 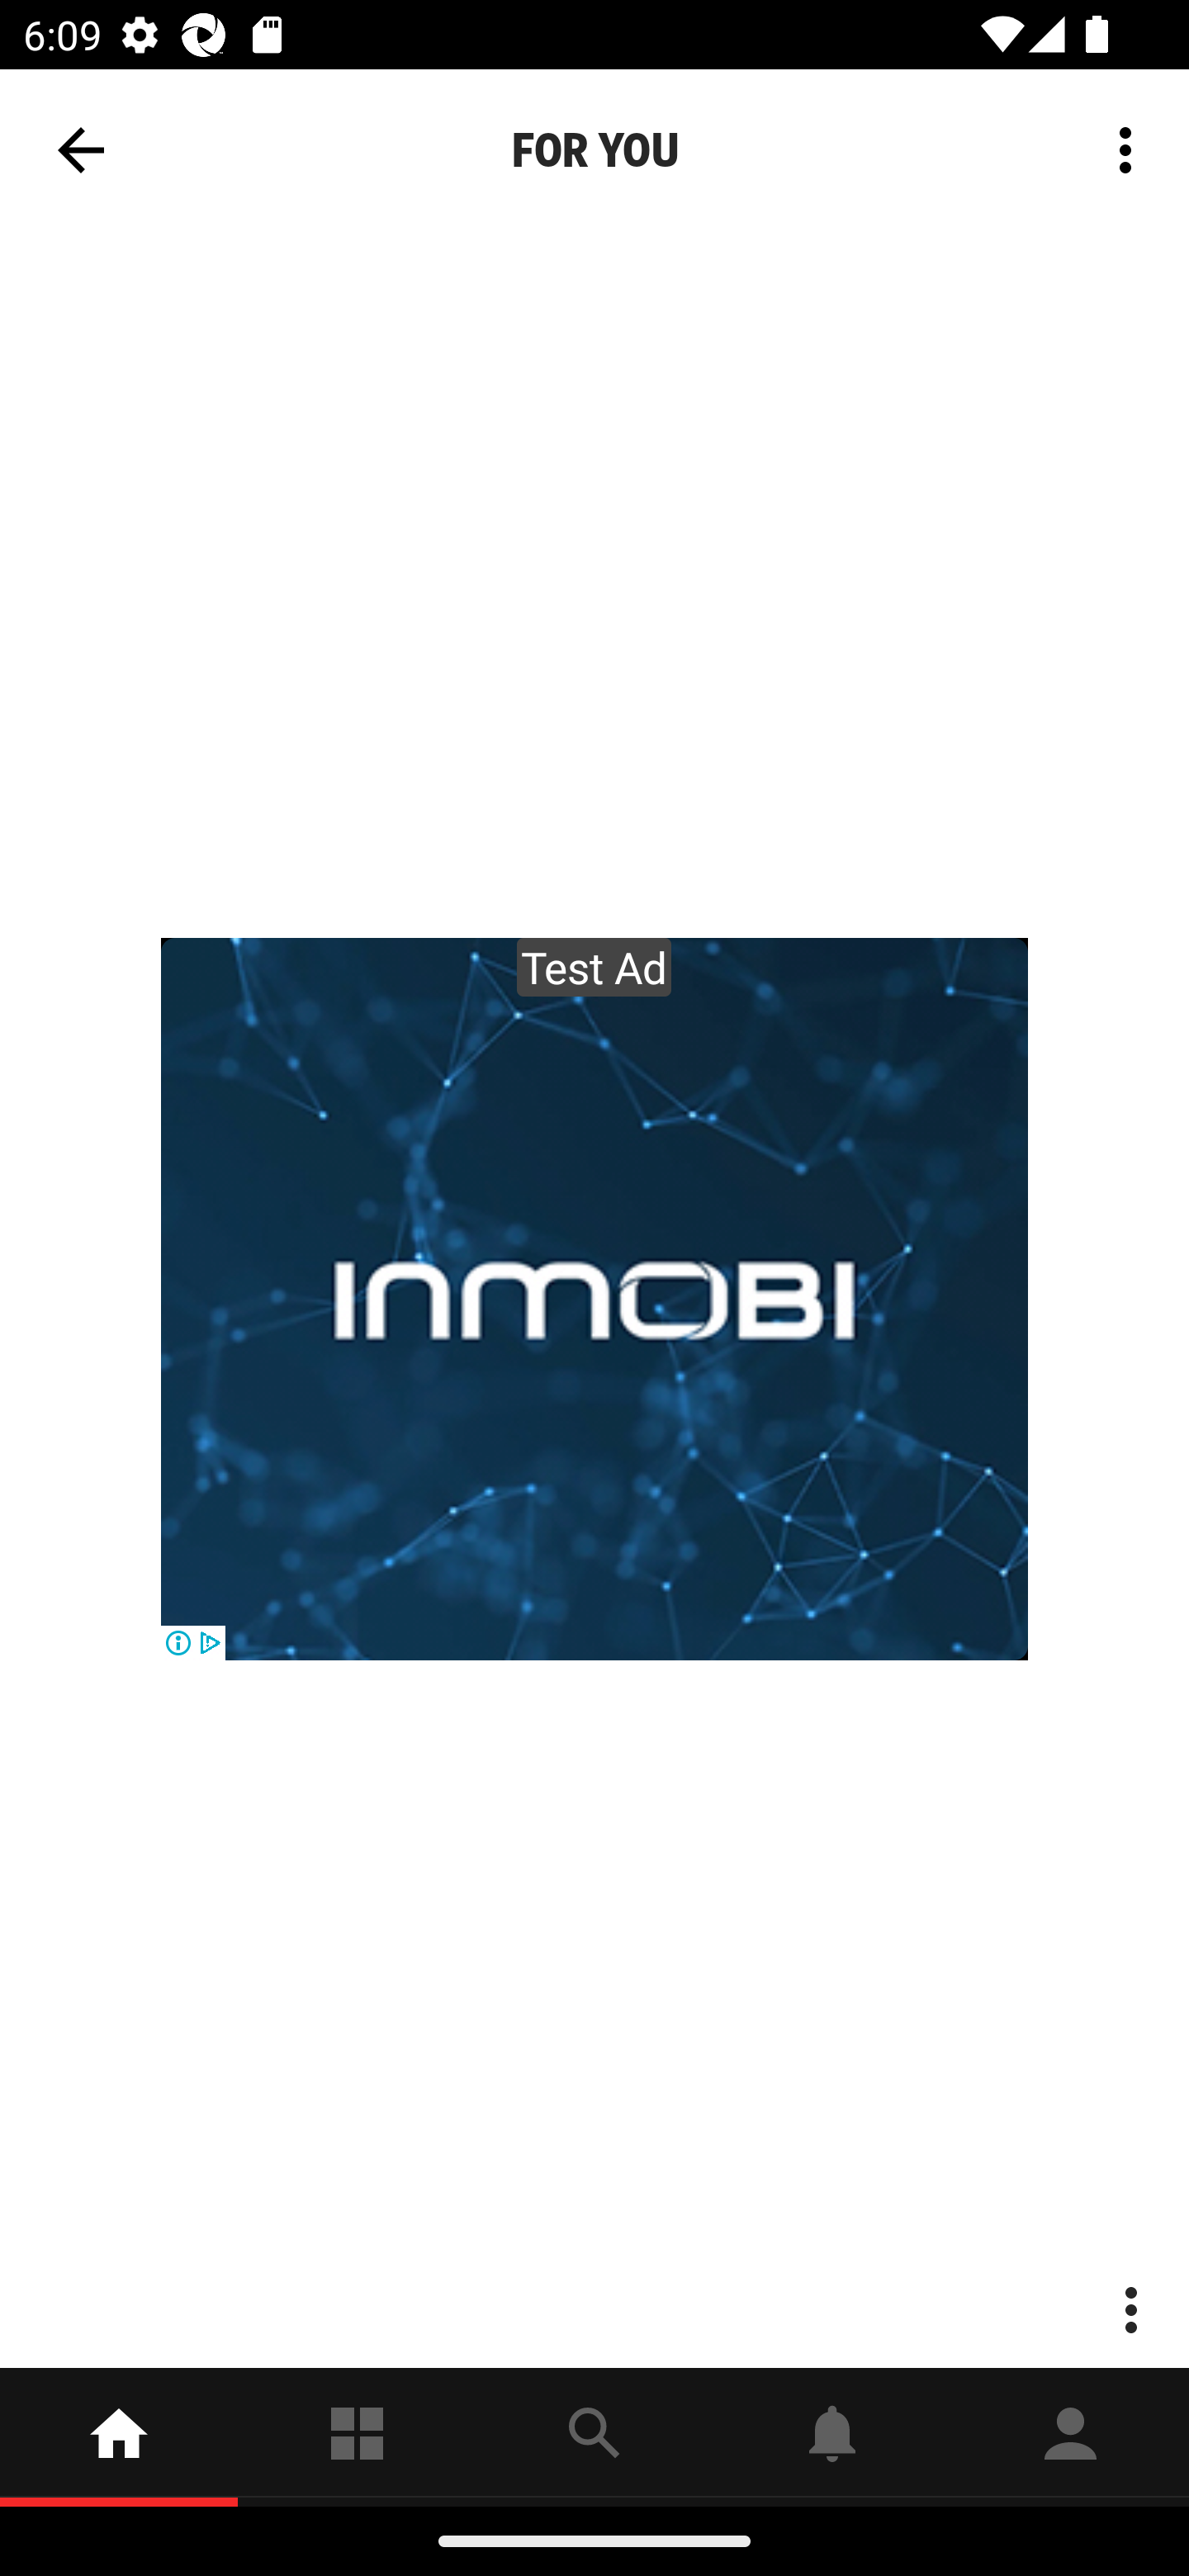 I want to click on home, so click(x=119, y=2436).